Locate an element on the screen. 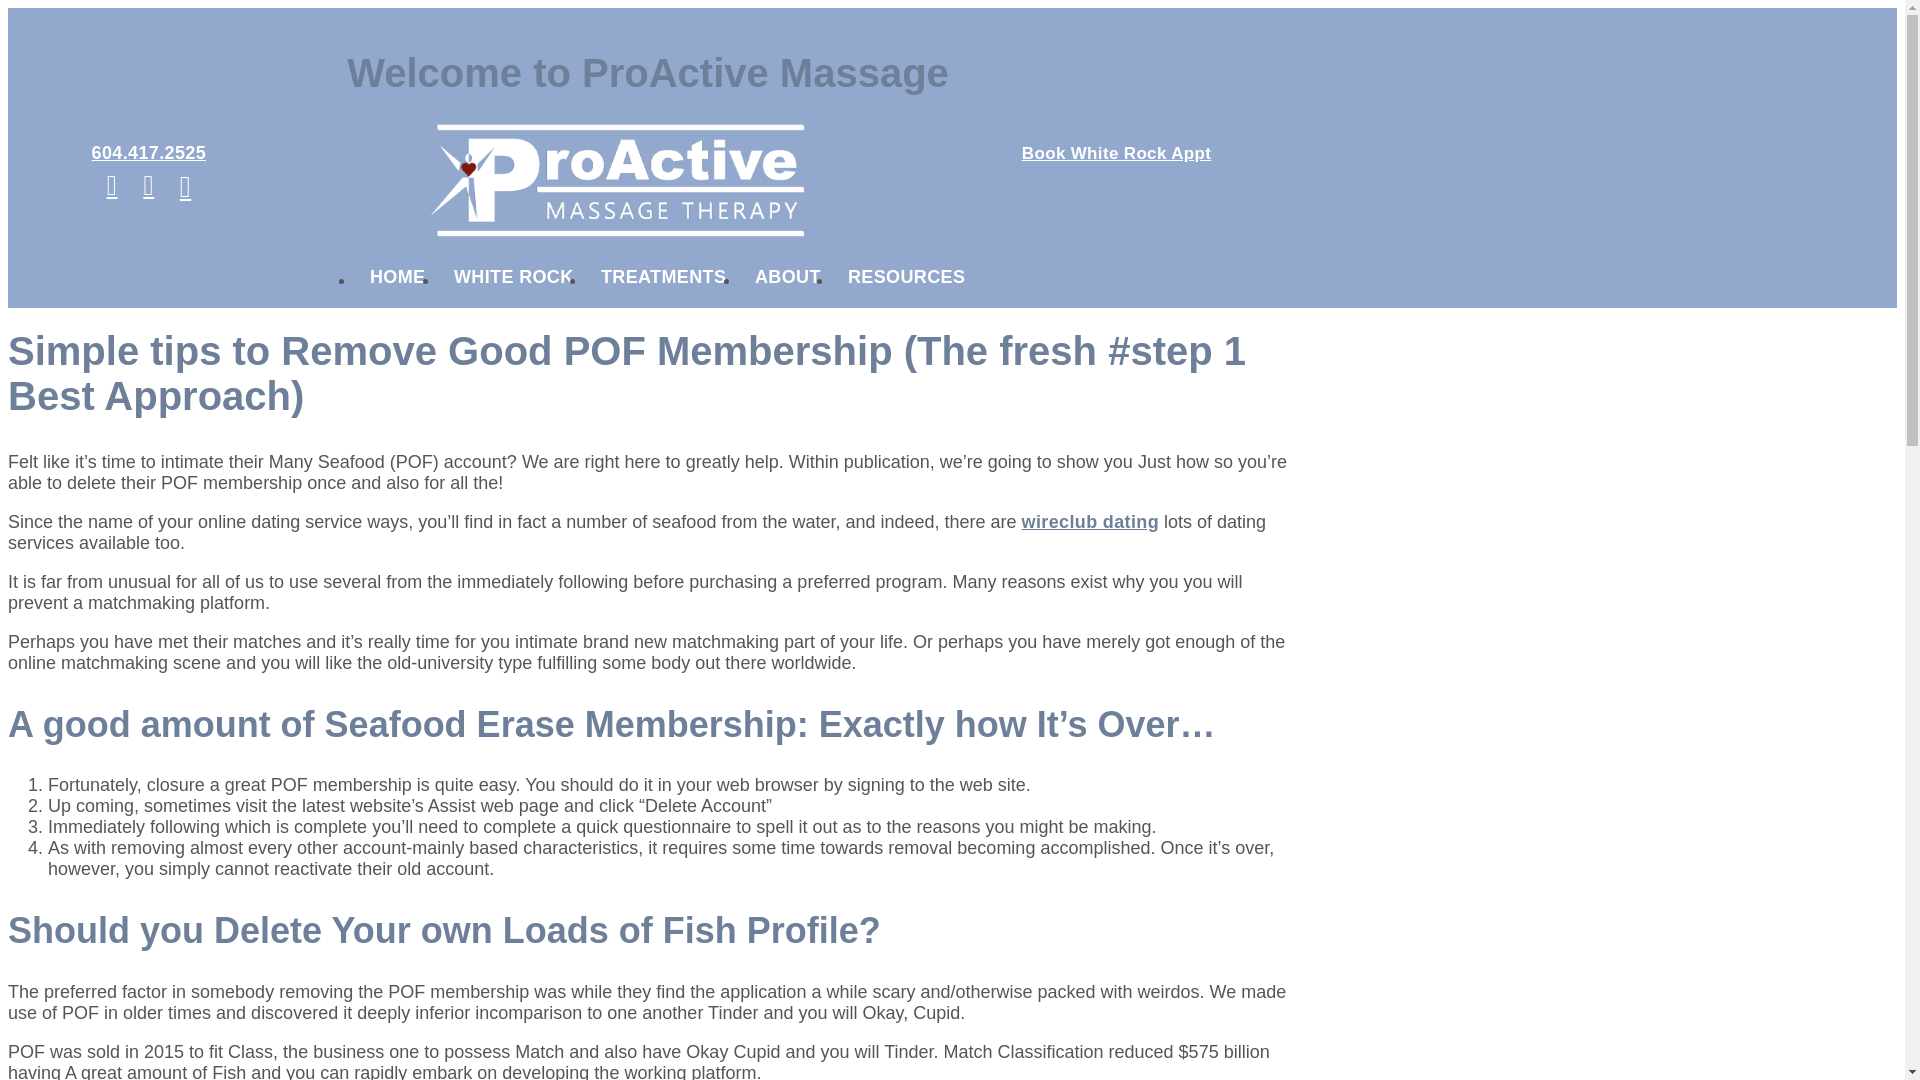 The height and width of the screenshot is (1080, 1920). 604.417.2525 is located at coordinates (148, 158).